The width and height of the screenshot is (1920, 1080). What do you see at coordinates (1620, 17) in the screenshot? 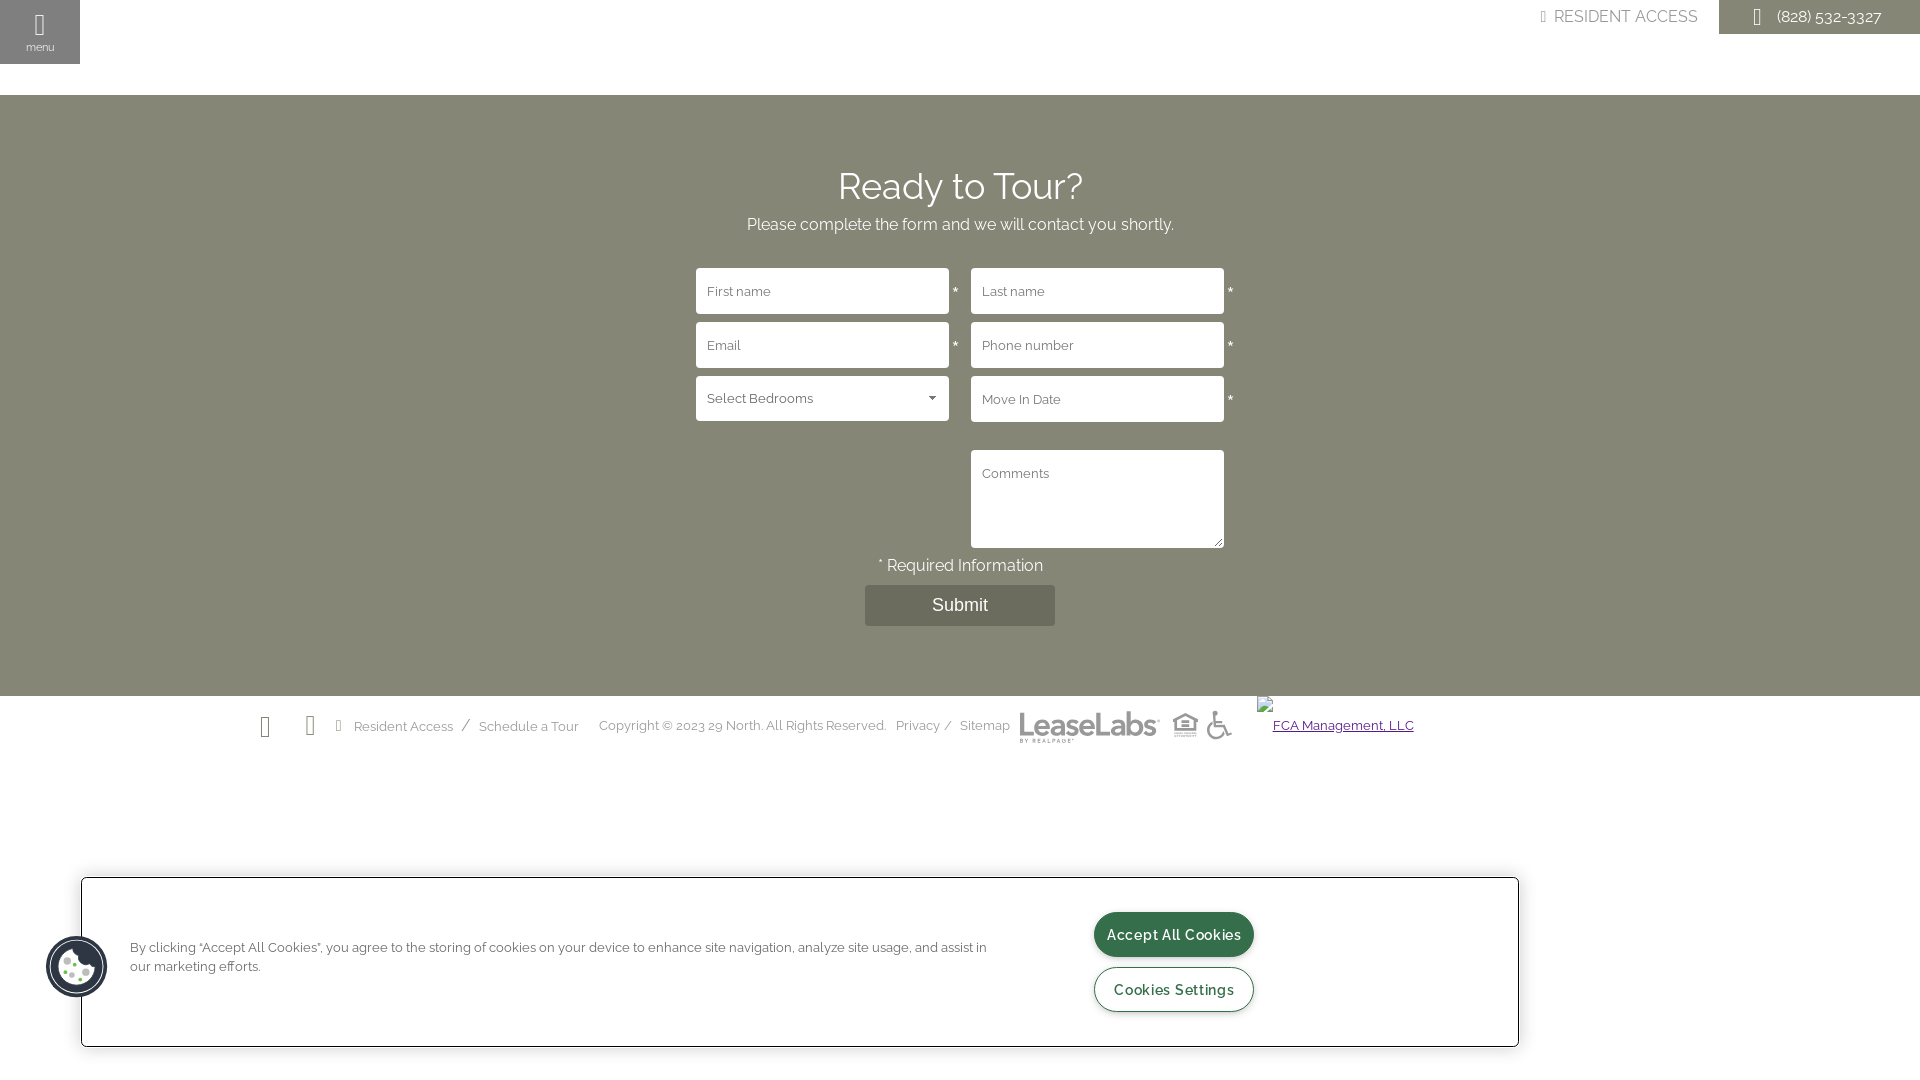
I see `RESIDENT ACCESS` at bounding box center [1620, 17].